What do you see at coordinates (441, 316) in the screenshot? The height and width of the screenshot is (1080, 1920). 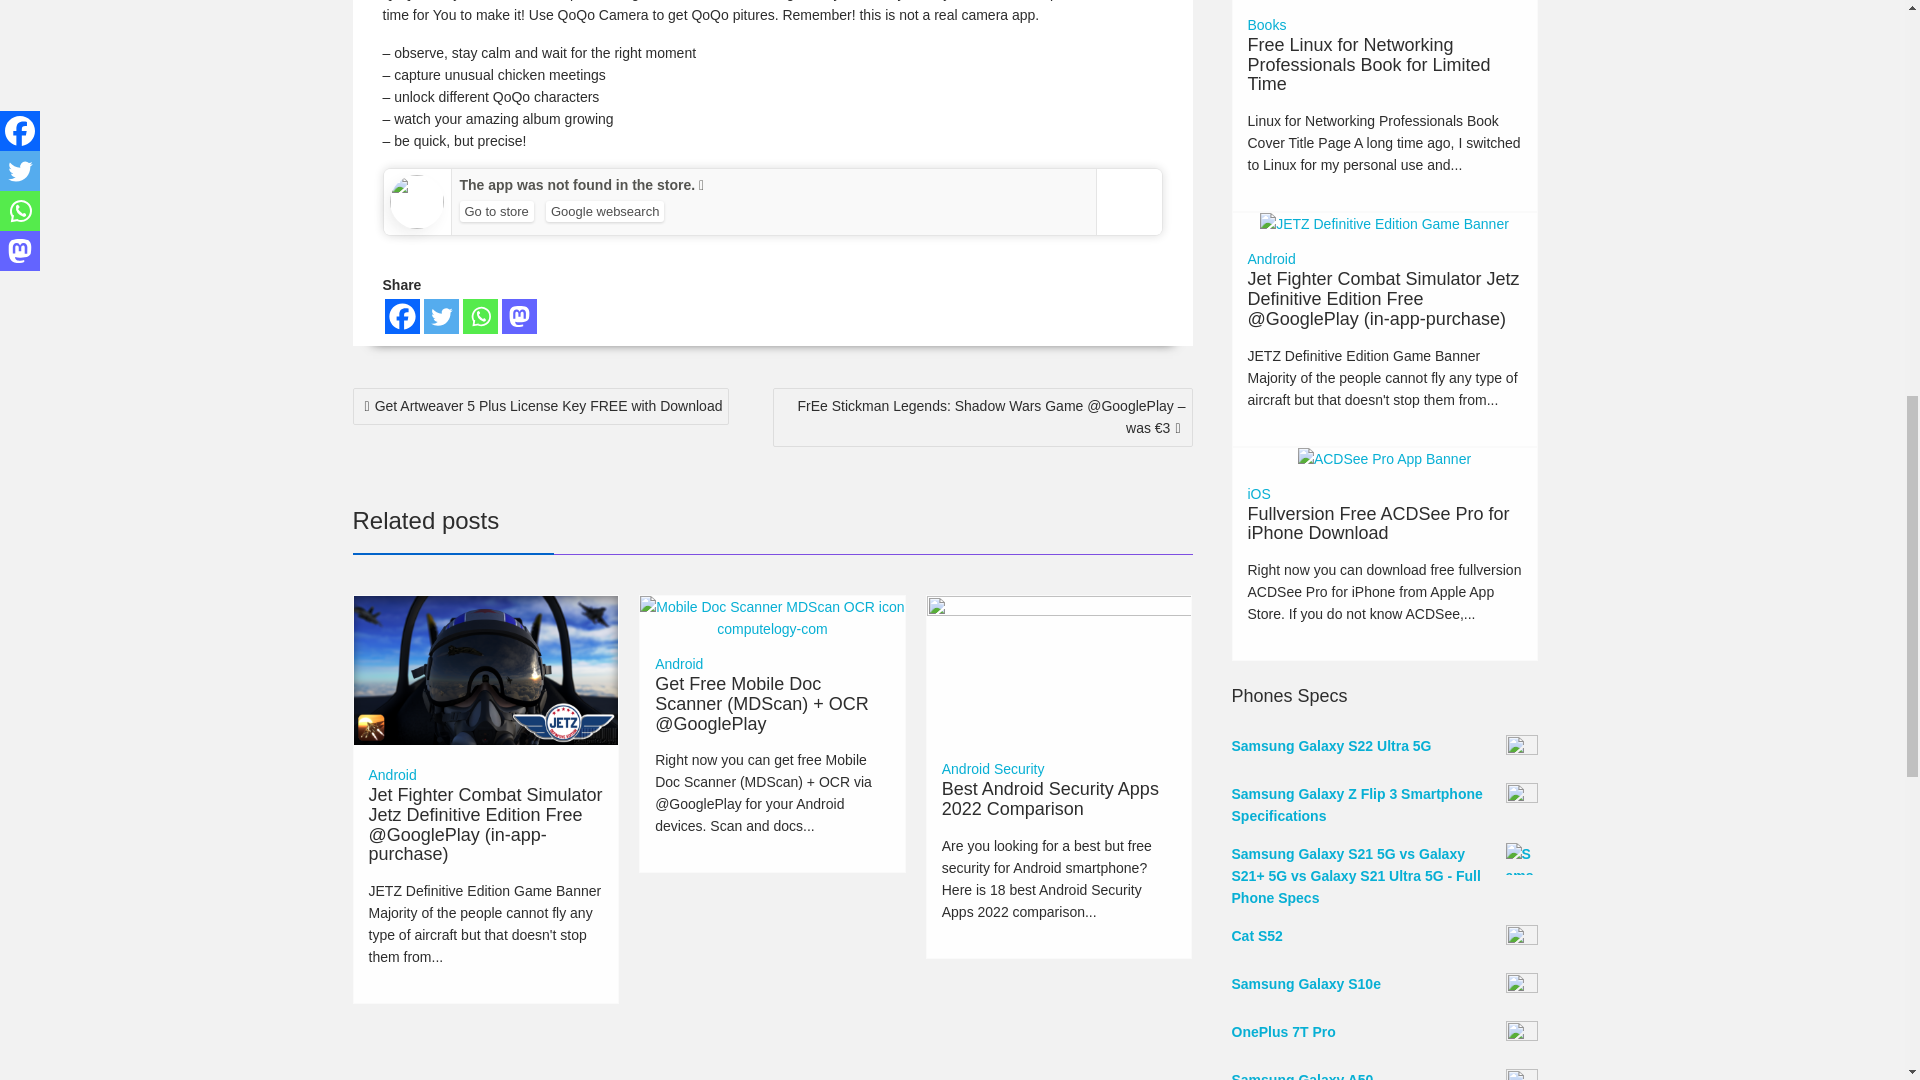 I see `Twitter` at bounding box center [441, 316].